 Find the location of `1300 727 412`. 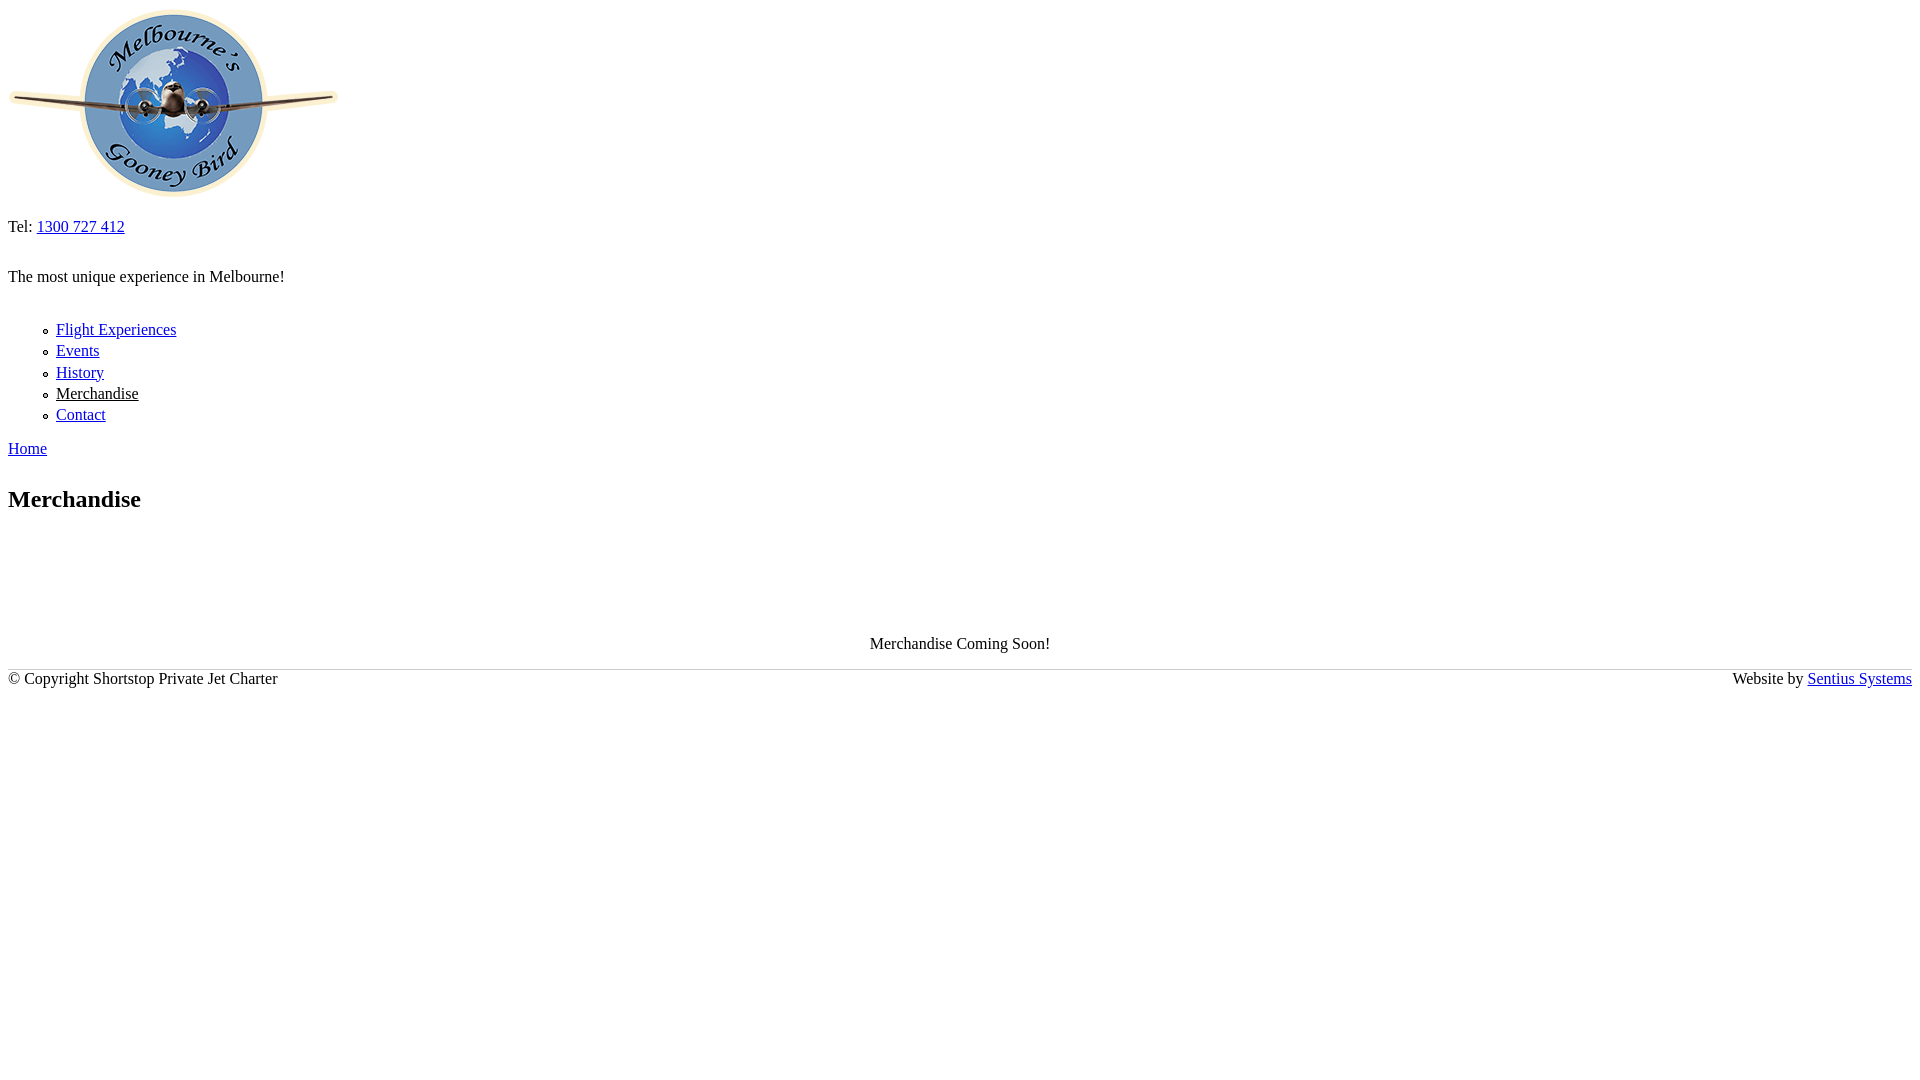

1300 727 412 is located at coordinates (81, 226).